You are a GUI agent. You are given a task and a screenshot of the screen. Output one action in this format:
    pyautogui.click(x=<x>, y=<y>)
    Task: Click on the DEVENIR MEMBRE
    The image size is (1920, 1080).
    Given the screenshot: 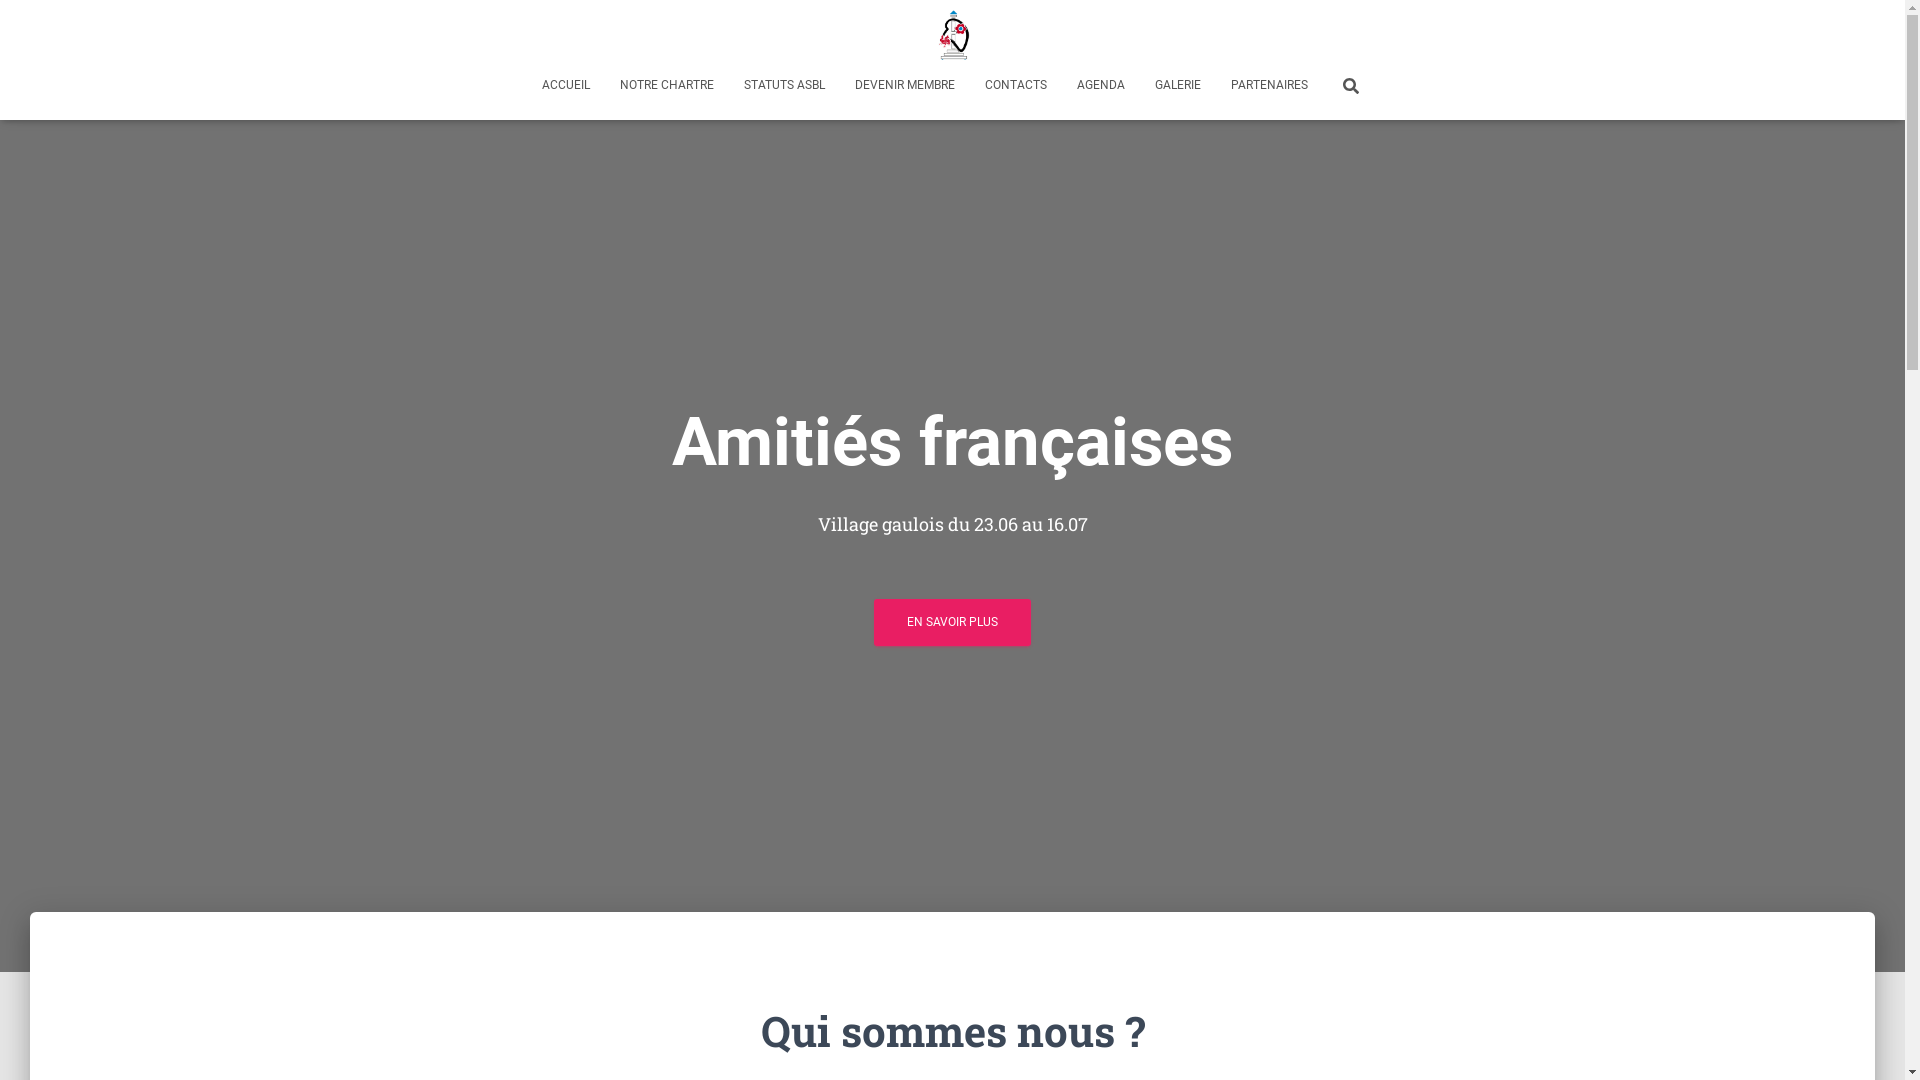 What is the action you would take?
    pyautogui.click(x=905, y=85)
    